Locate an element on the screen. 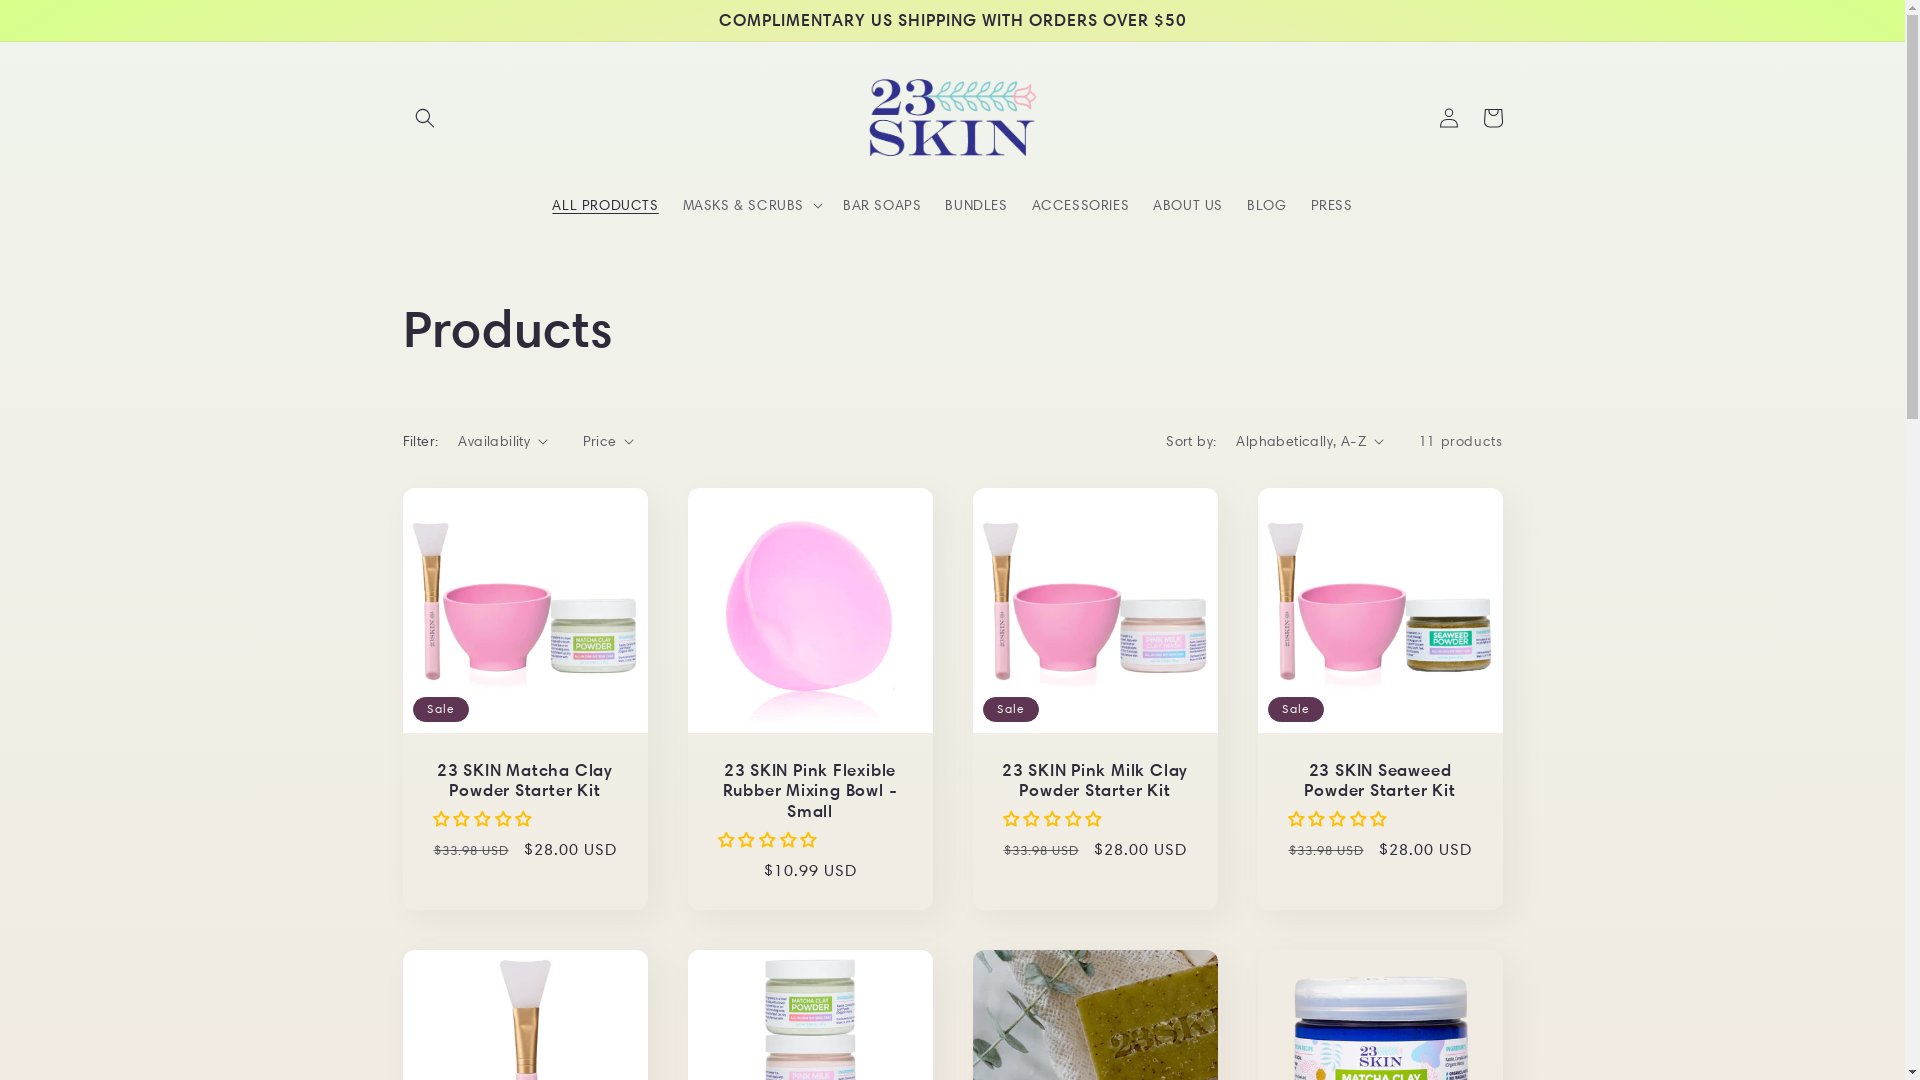  BUNDLES is located at coordinates (976, 205).